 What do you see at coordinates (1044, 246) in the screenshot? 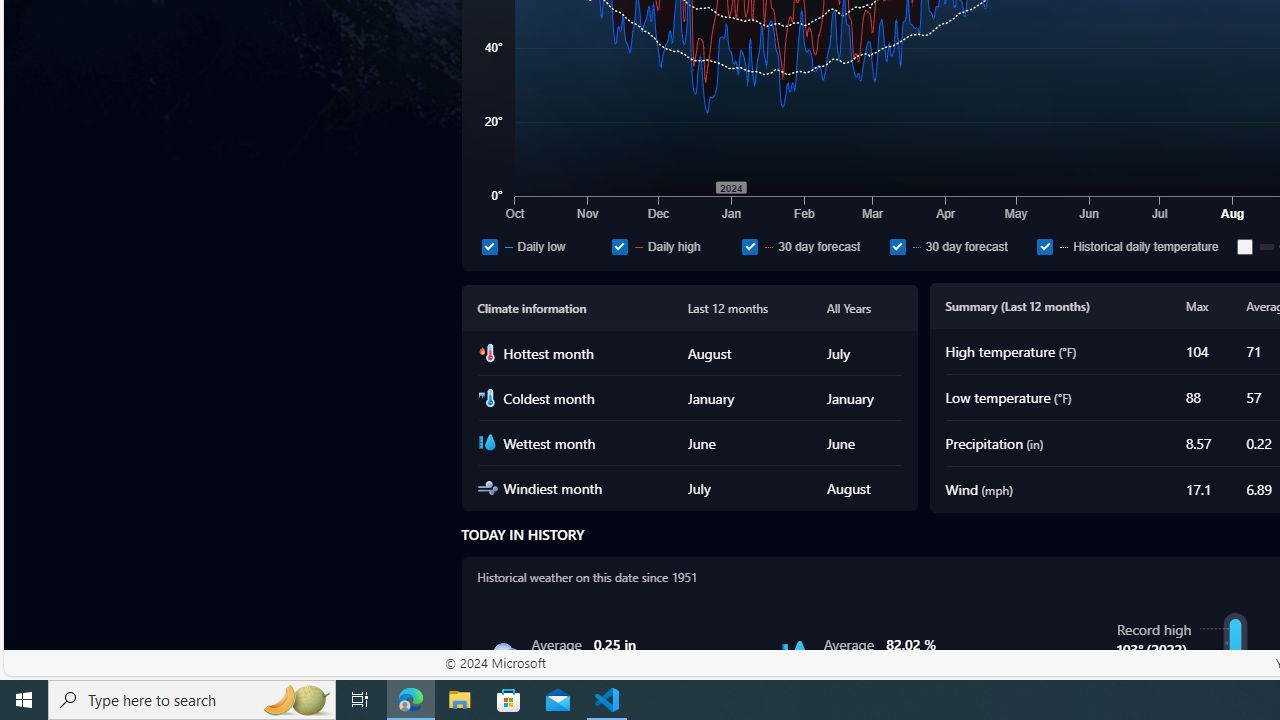
I see `Historical daily temperature` at bounding box center [1044, 246].